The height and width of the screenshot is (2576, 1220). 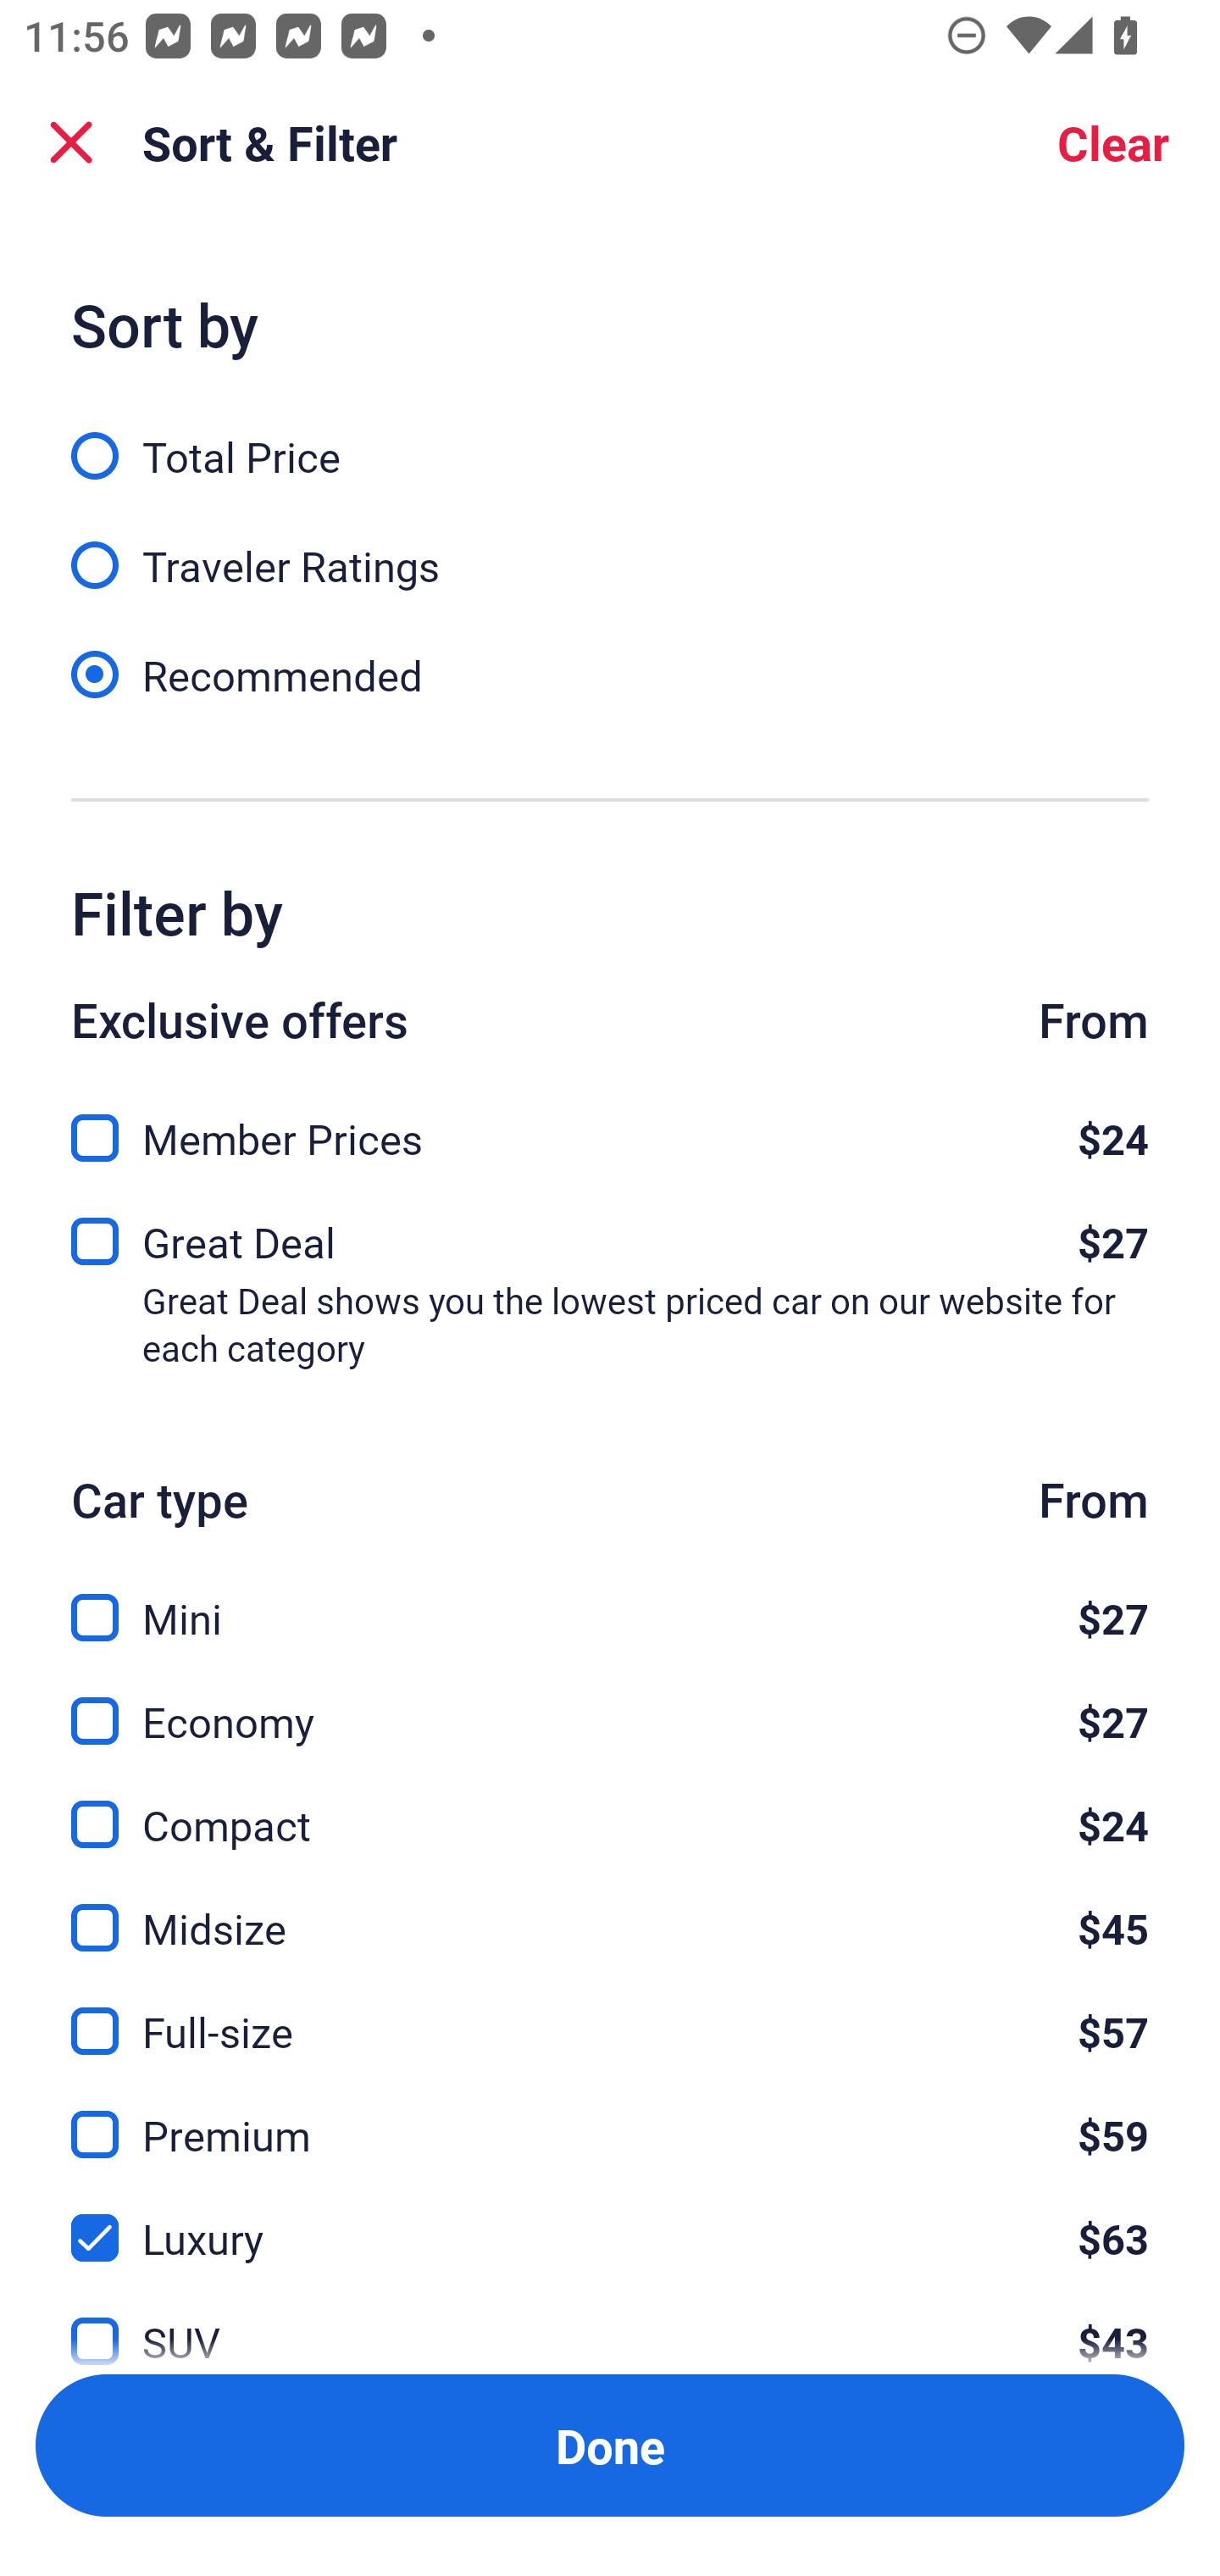 What do you see at coordinates (610, 2115) in the screenshot?
I see `Premium, $59 Premium $59` at bounding box center [610, 2115].